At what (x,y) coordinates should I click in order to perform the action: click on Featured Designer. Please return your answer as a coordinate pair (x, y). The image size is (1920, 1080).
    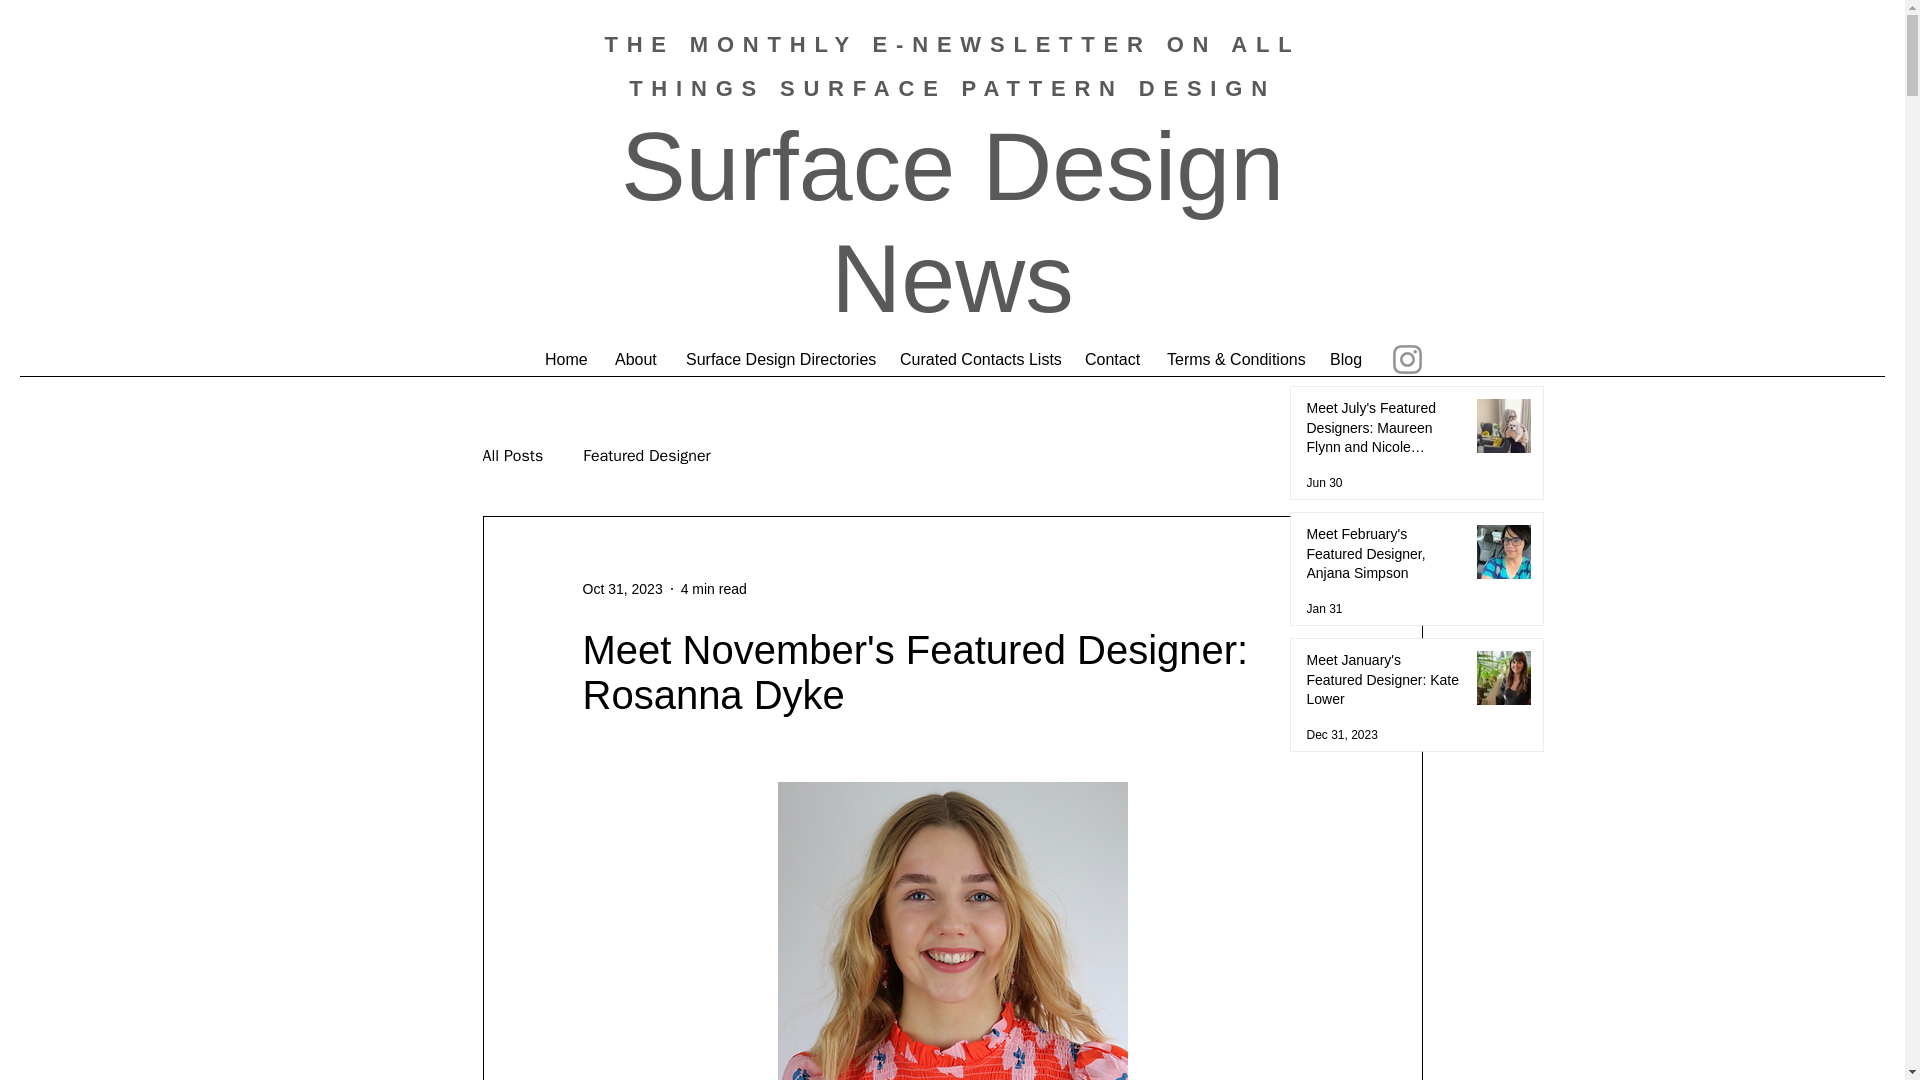
    Looking at the image, I should click on (646, 456).